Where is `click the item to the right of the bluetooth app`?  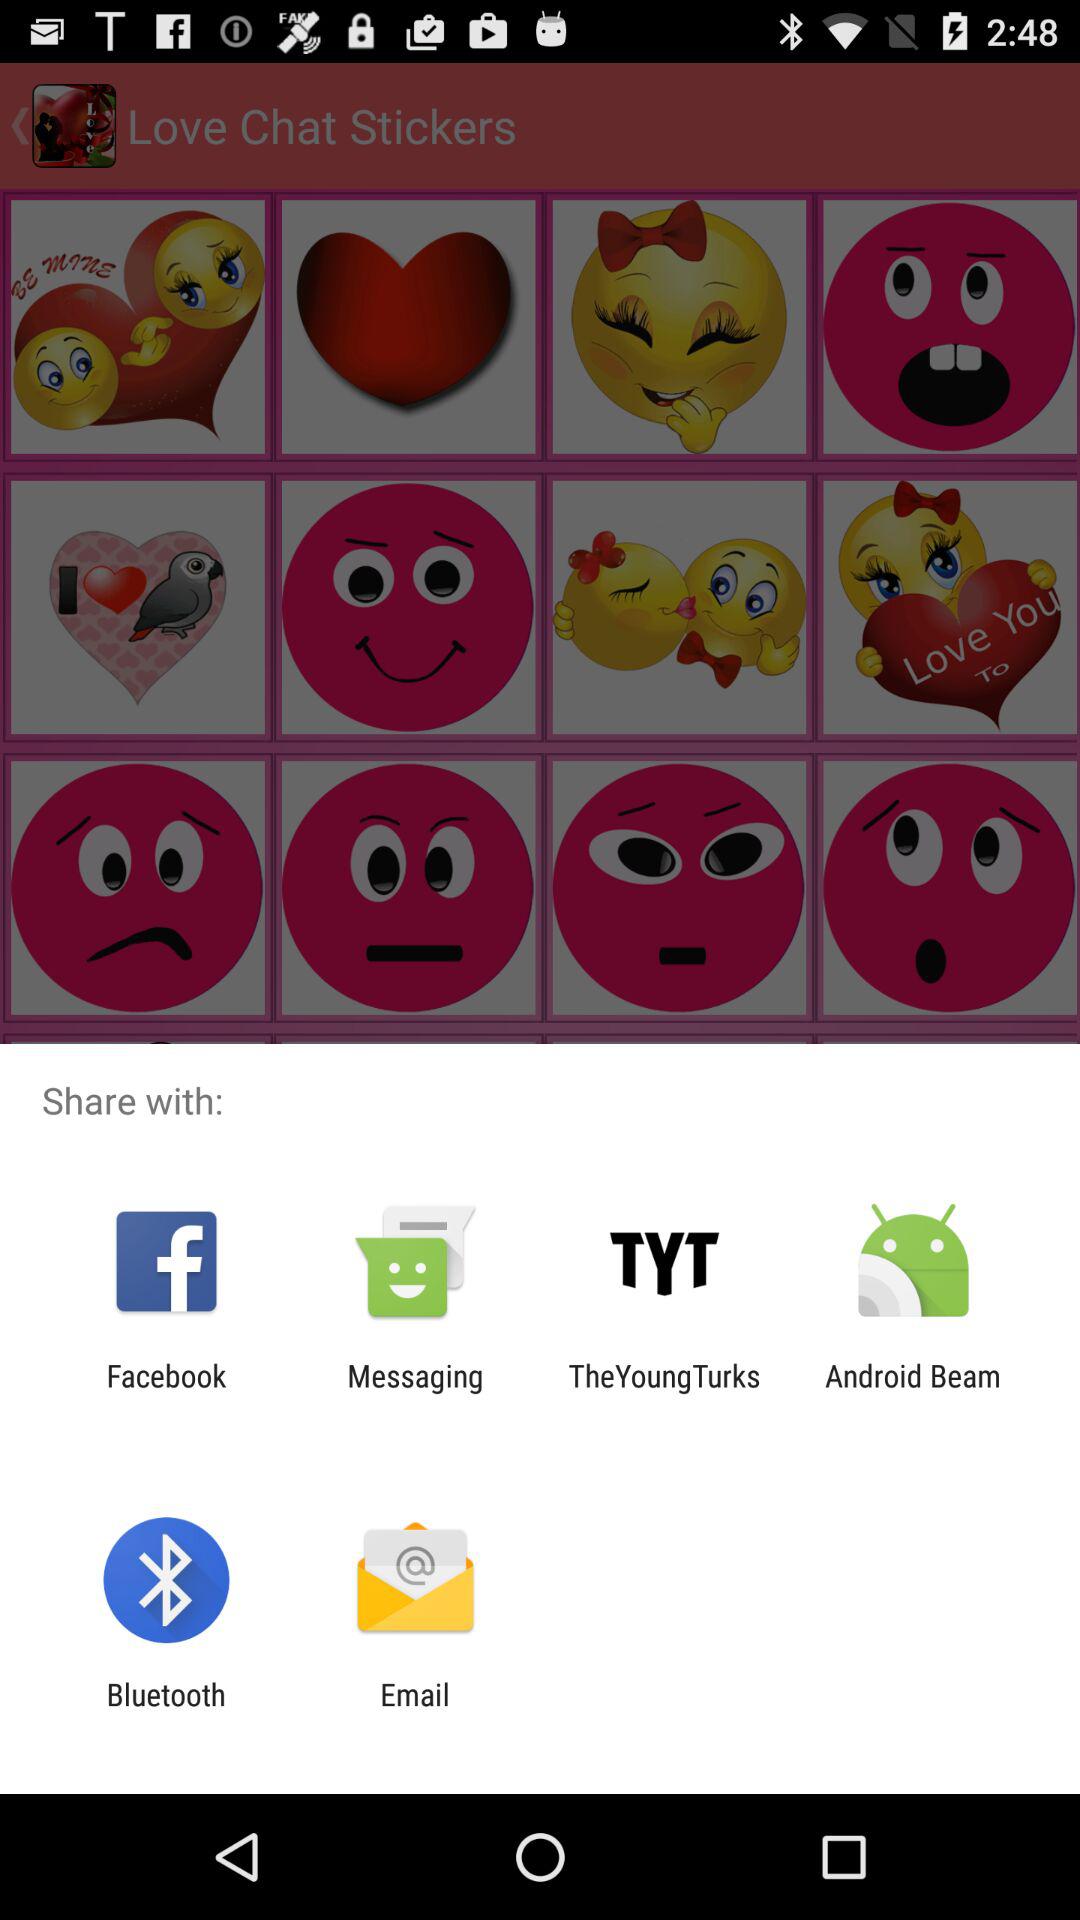
click the item to the right of the bluetooth app is located at coordinates (414, 1712).